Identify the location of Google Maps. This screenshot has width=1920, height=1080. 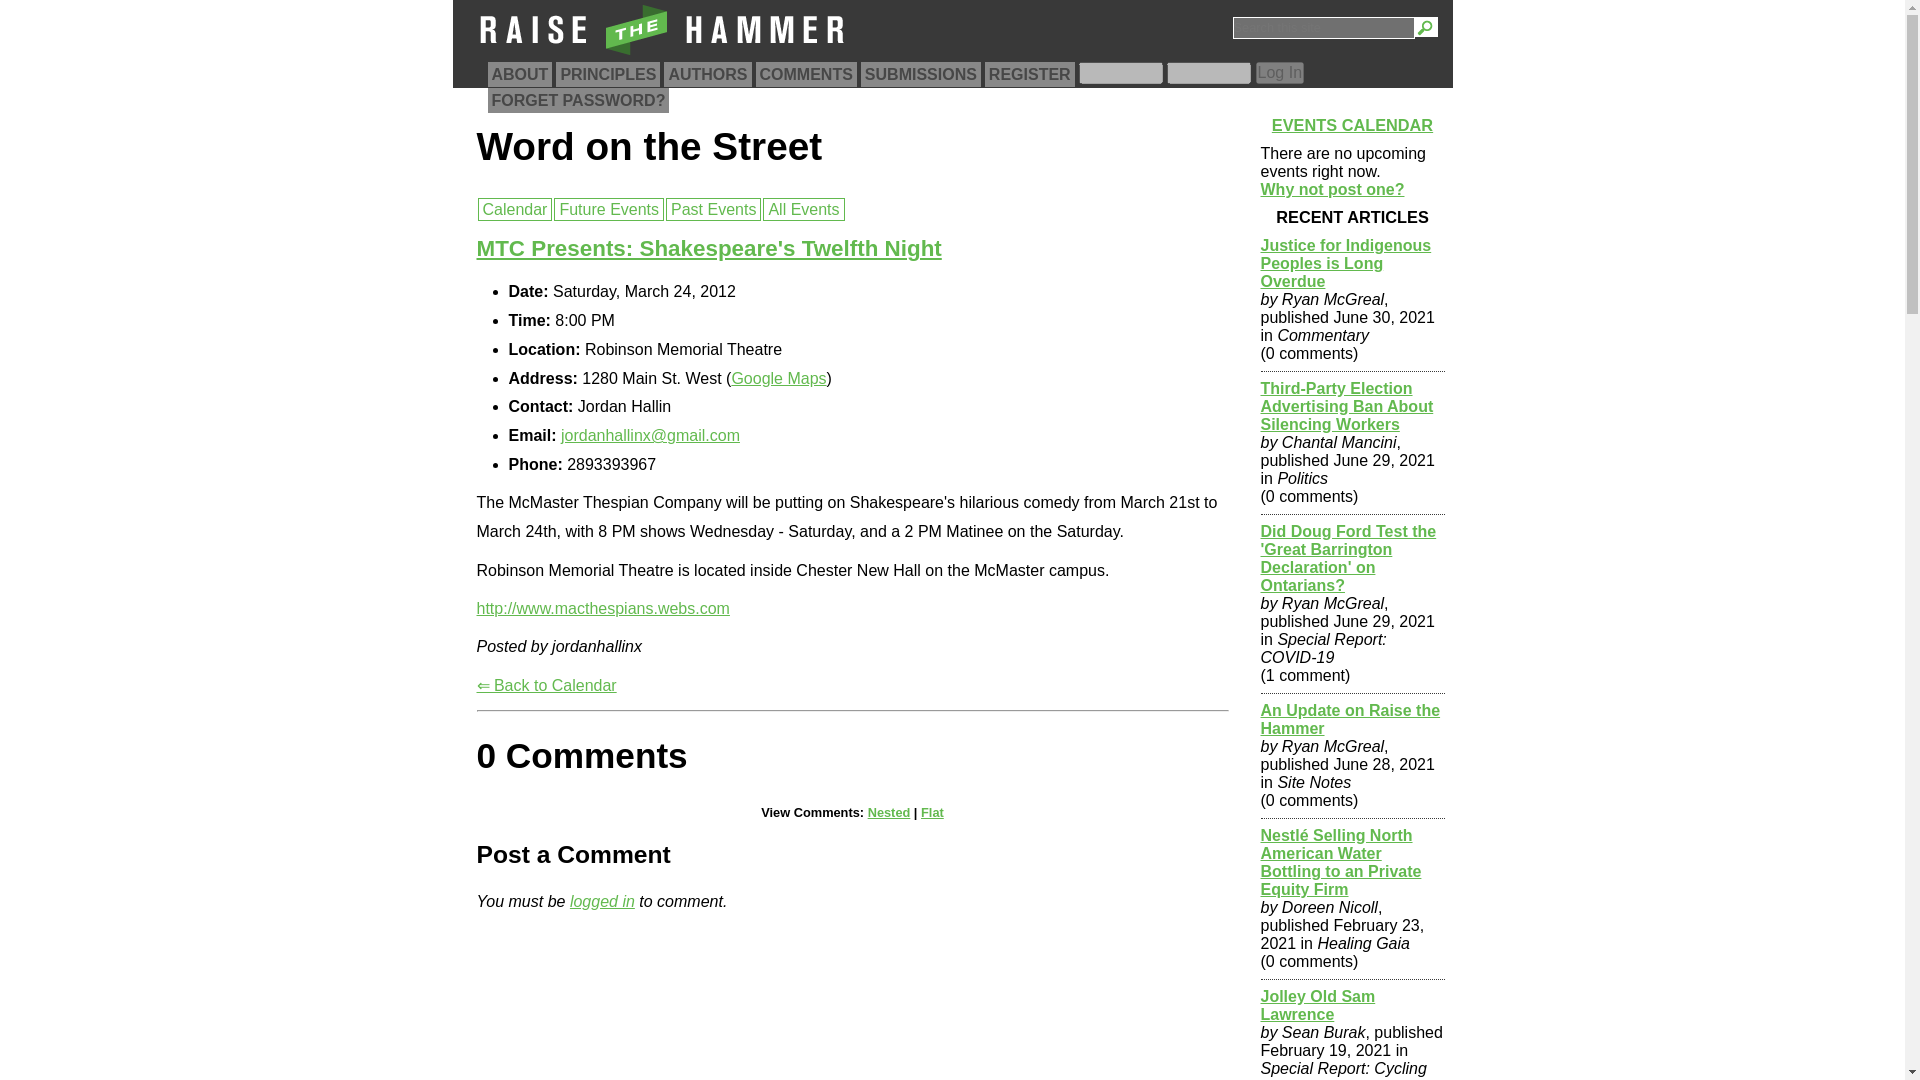
(778, 378).